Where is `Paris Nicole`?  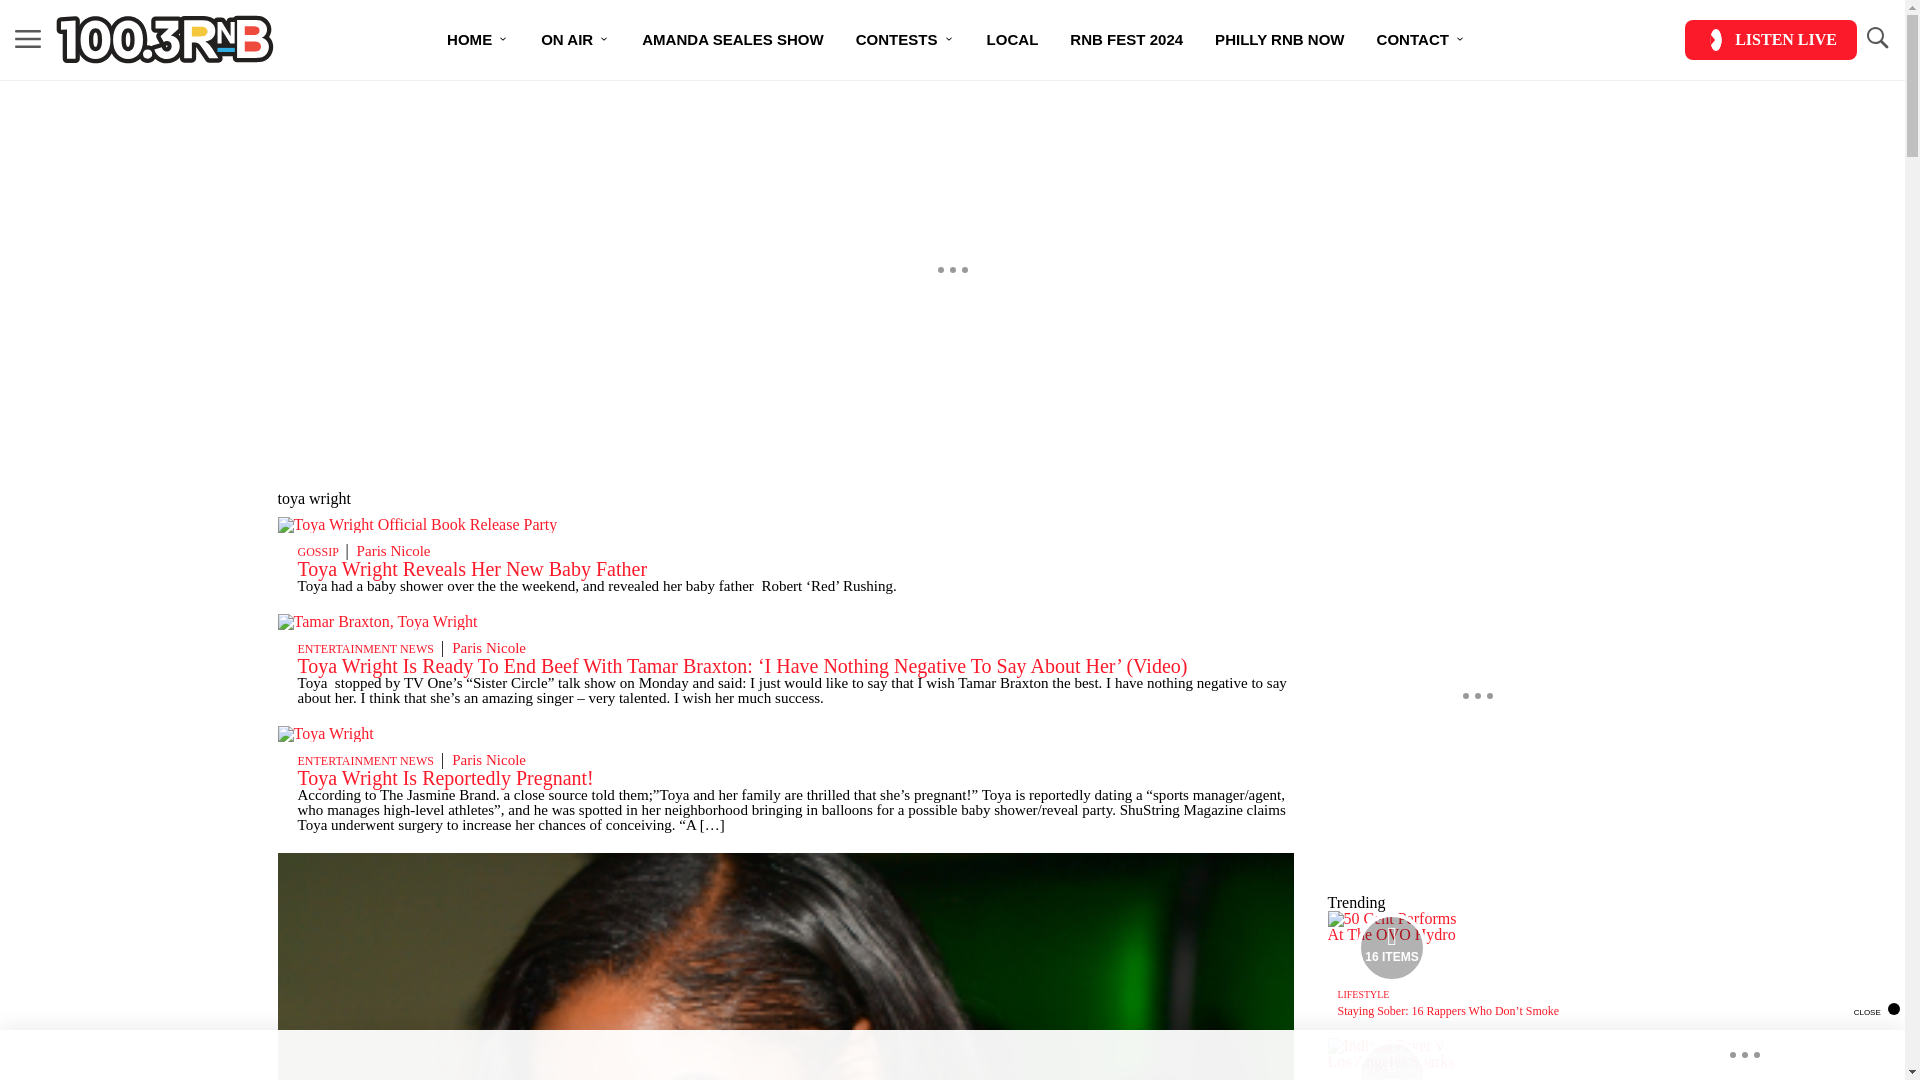 Paris Nicole is located at coordinates (394, 551).